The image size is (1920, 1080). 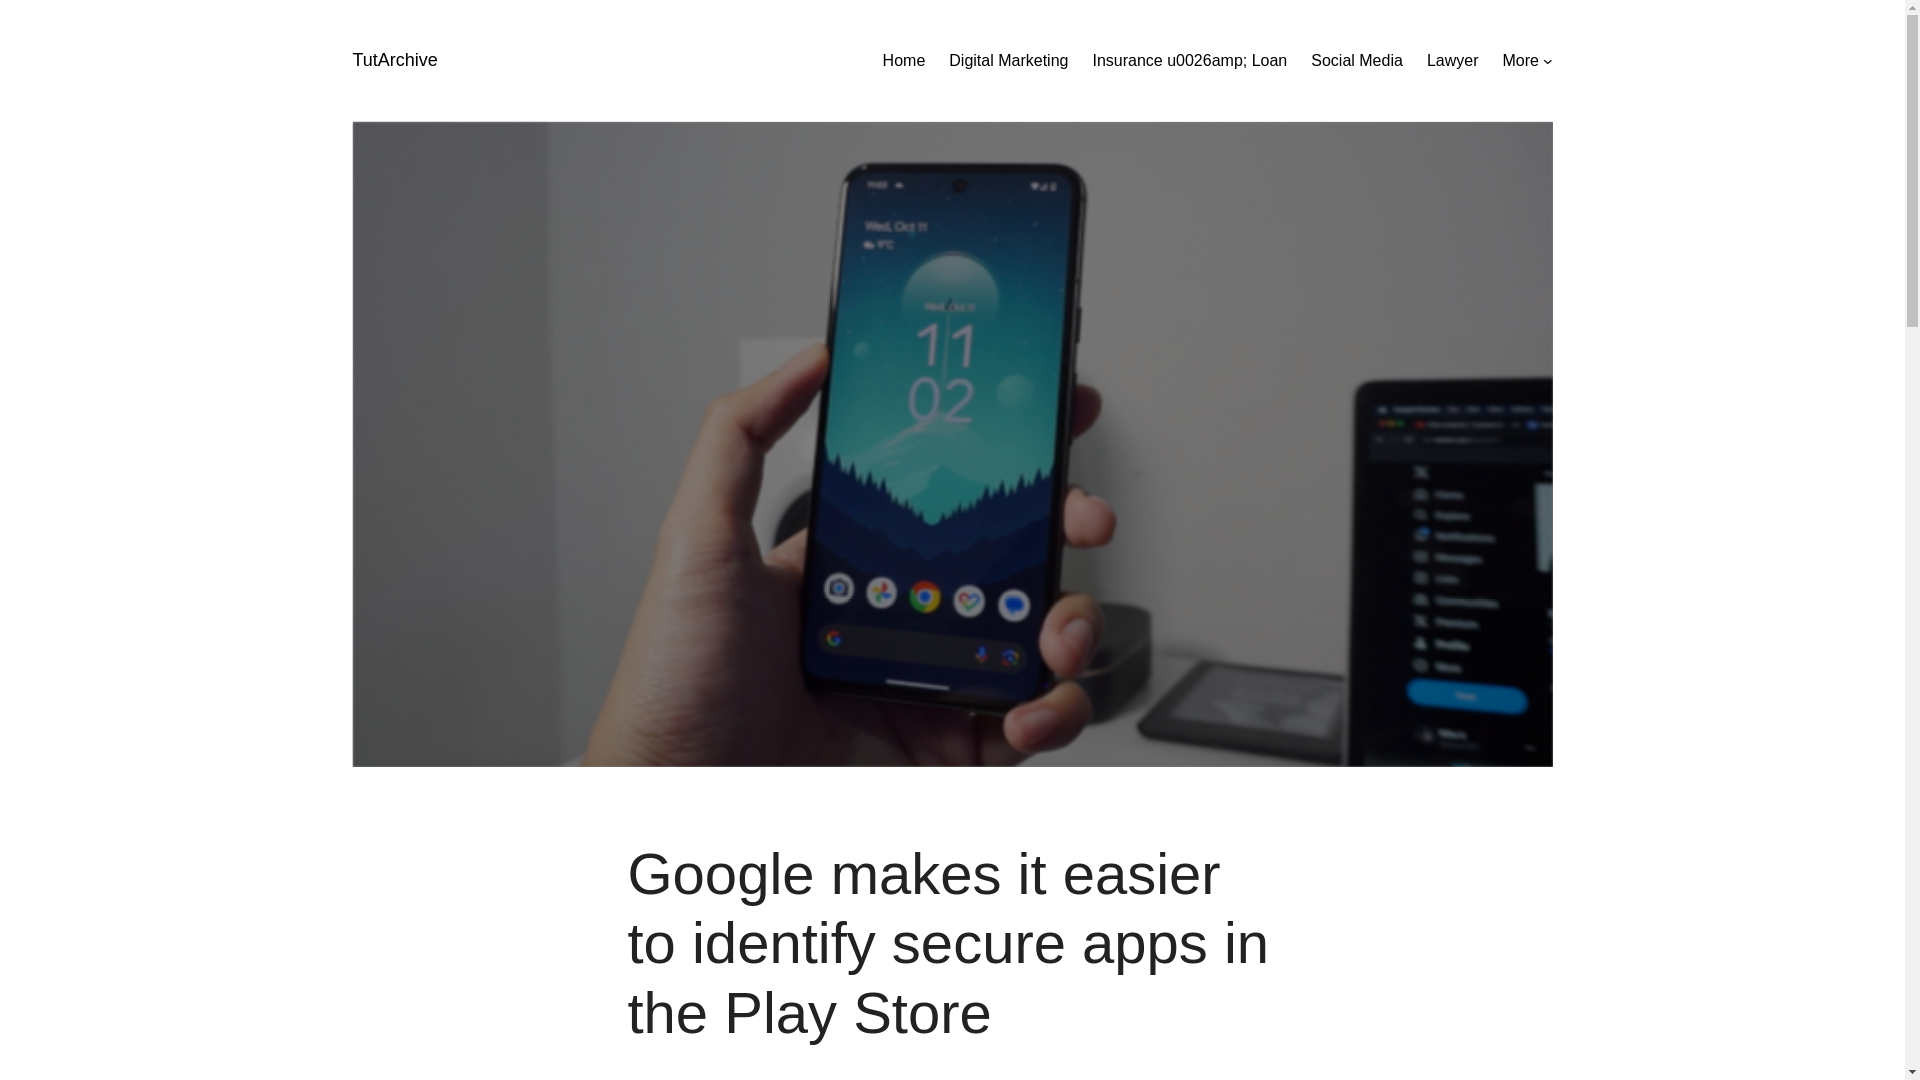 I want to click on Insurance u0026amp; Loan, so click(x=1189, y=60).